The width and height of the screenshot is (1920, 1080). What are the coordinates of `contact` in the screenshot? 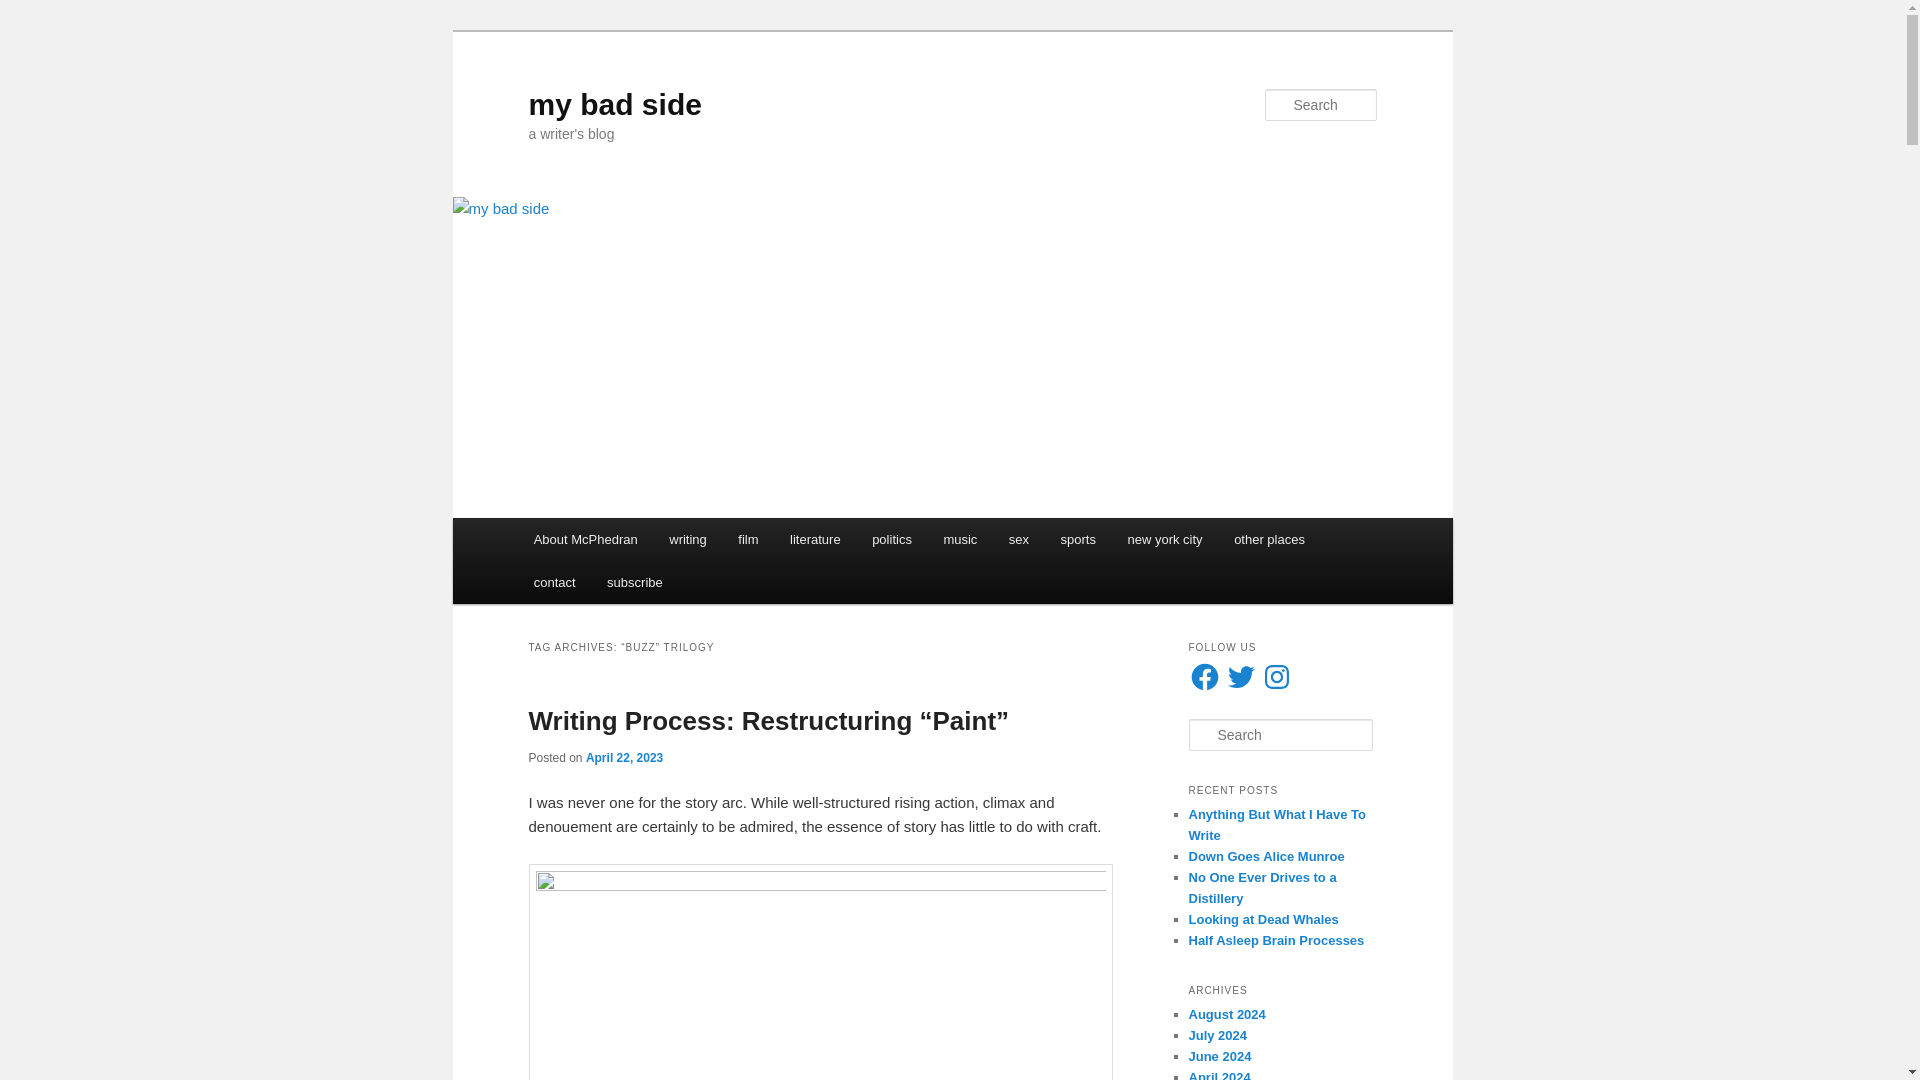 It's located at (554, 582).